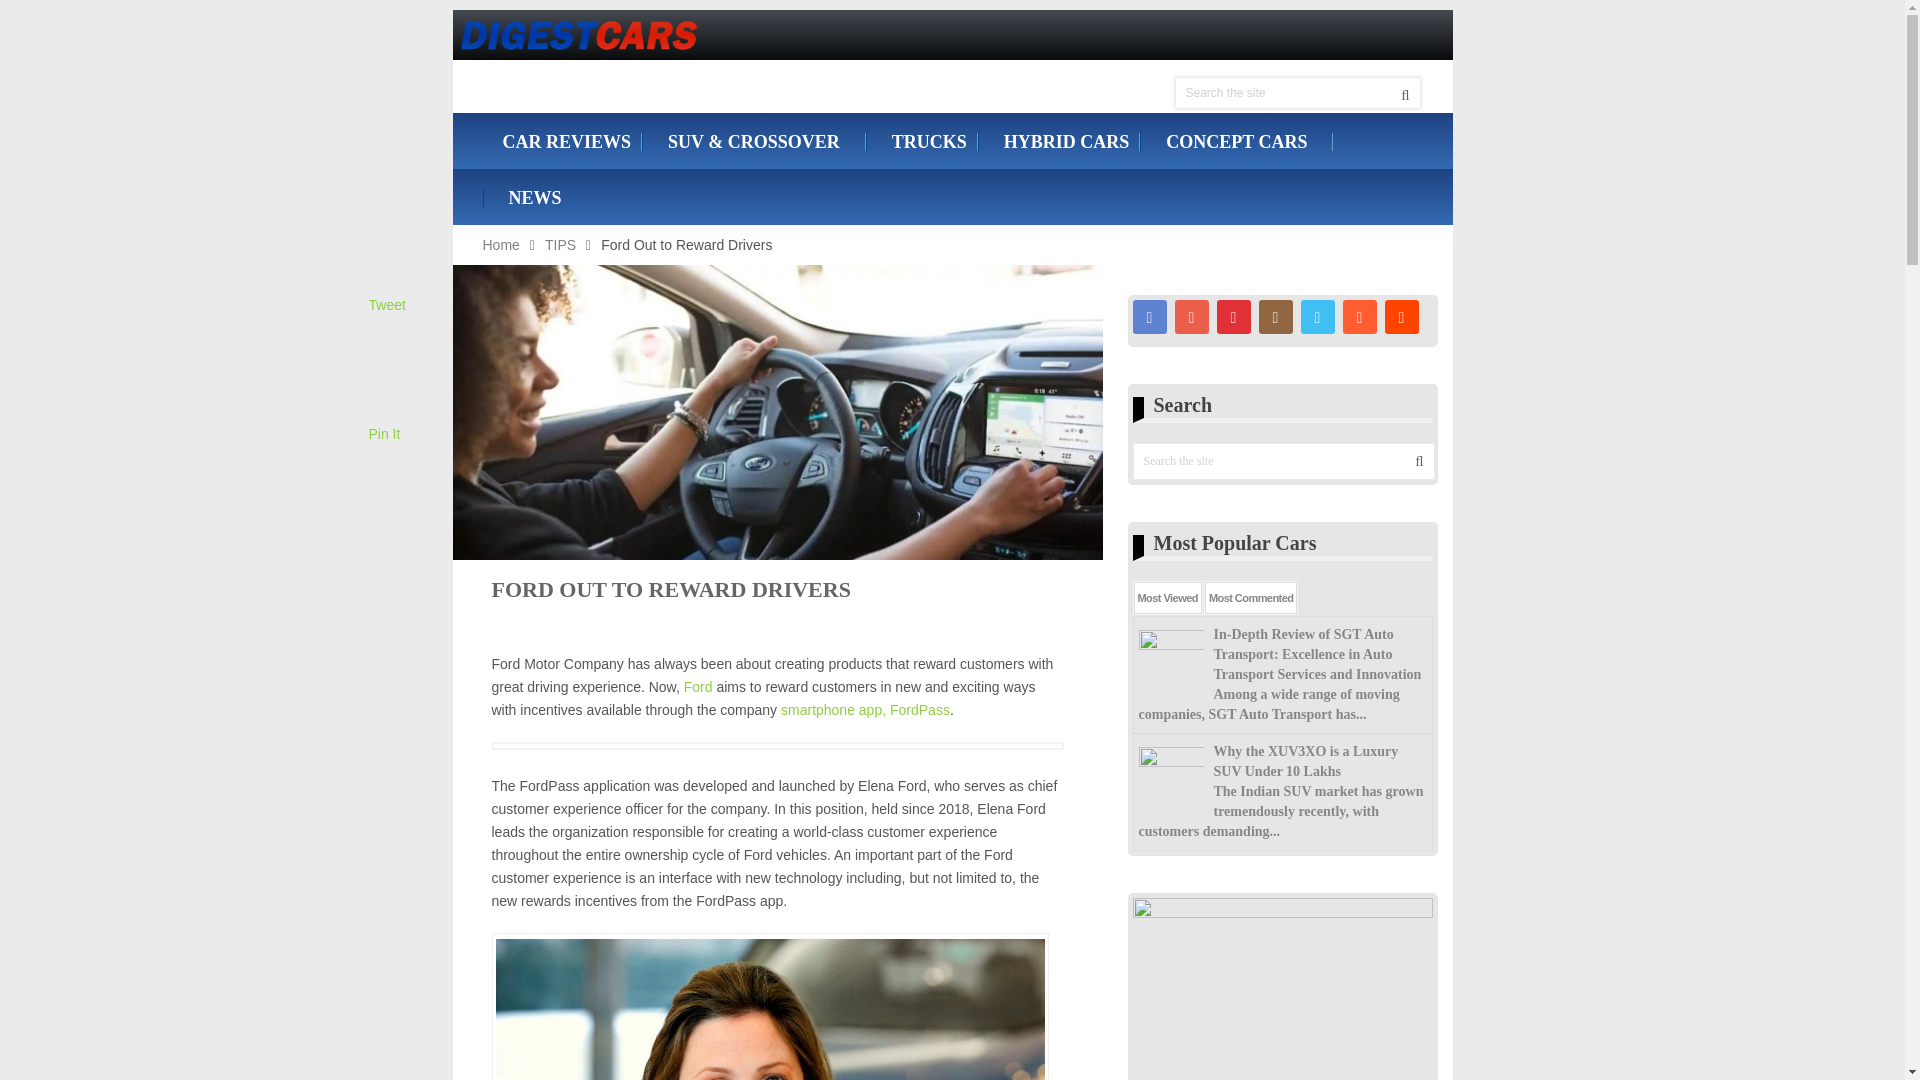 The width and height of the screenshot is (1920, 1080). Describe the element at coordinates (866, 710) in the screenshot. I see `smartphone app, FordPass` at that location.